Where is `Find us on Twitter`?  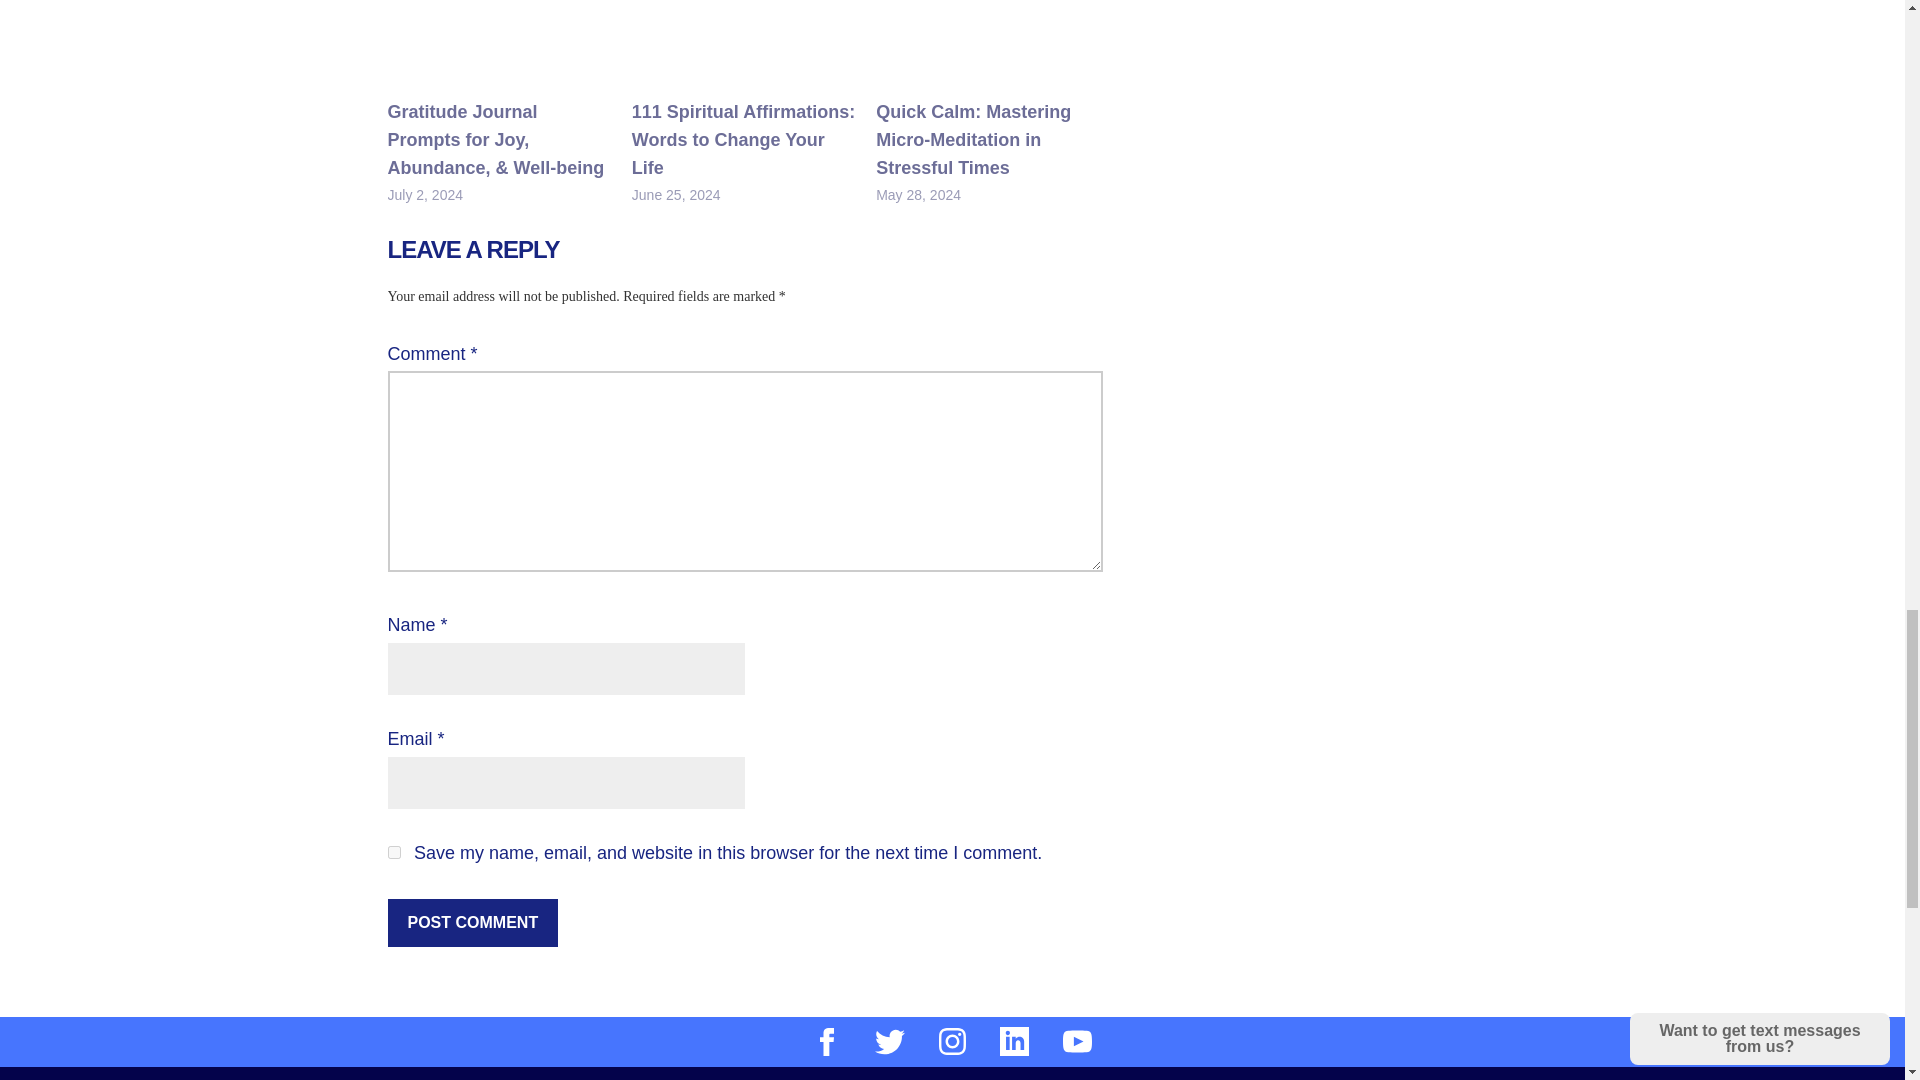
Find us on Twitter is located at coordinates (890, 1042).